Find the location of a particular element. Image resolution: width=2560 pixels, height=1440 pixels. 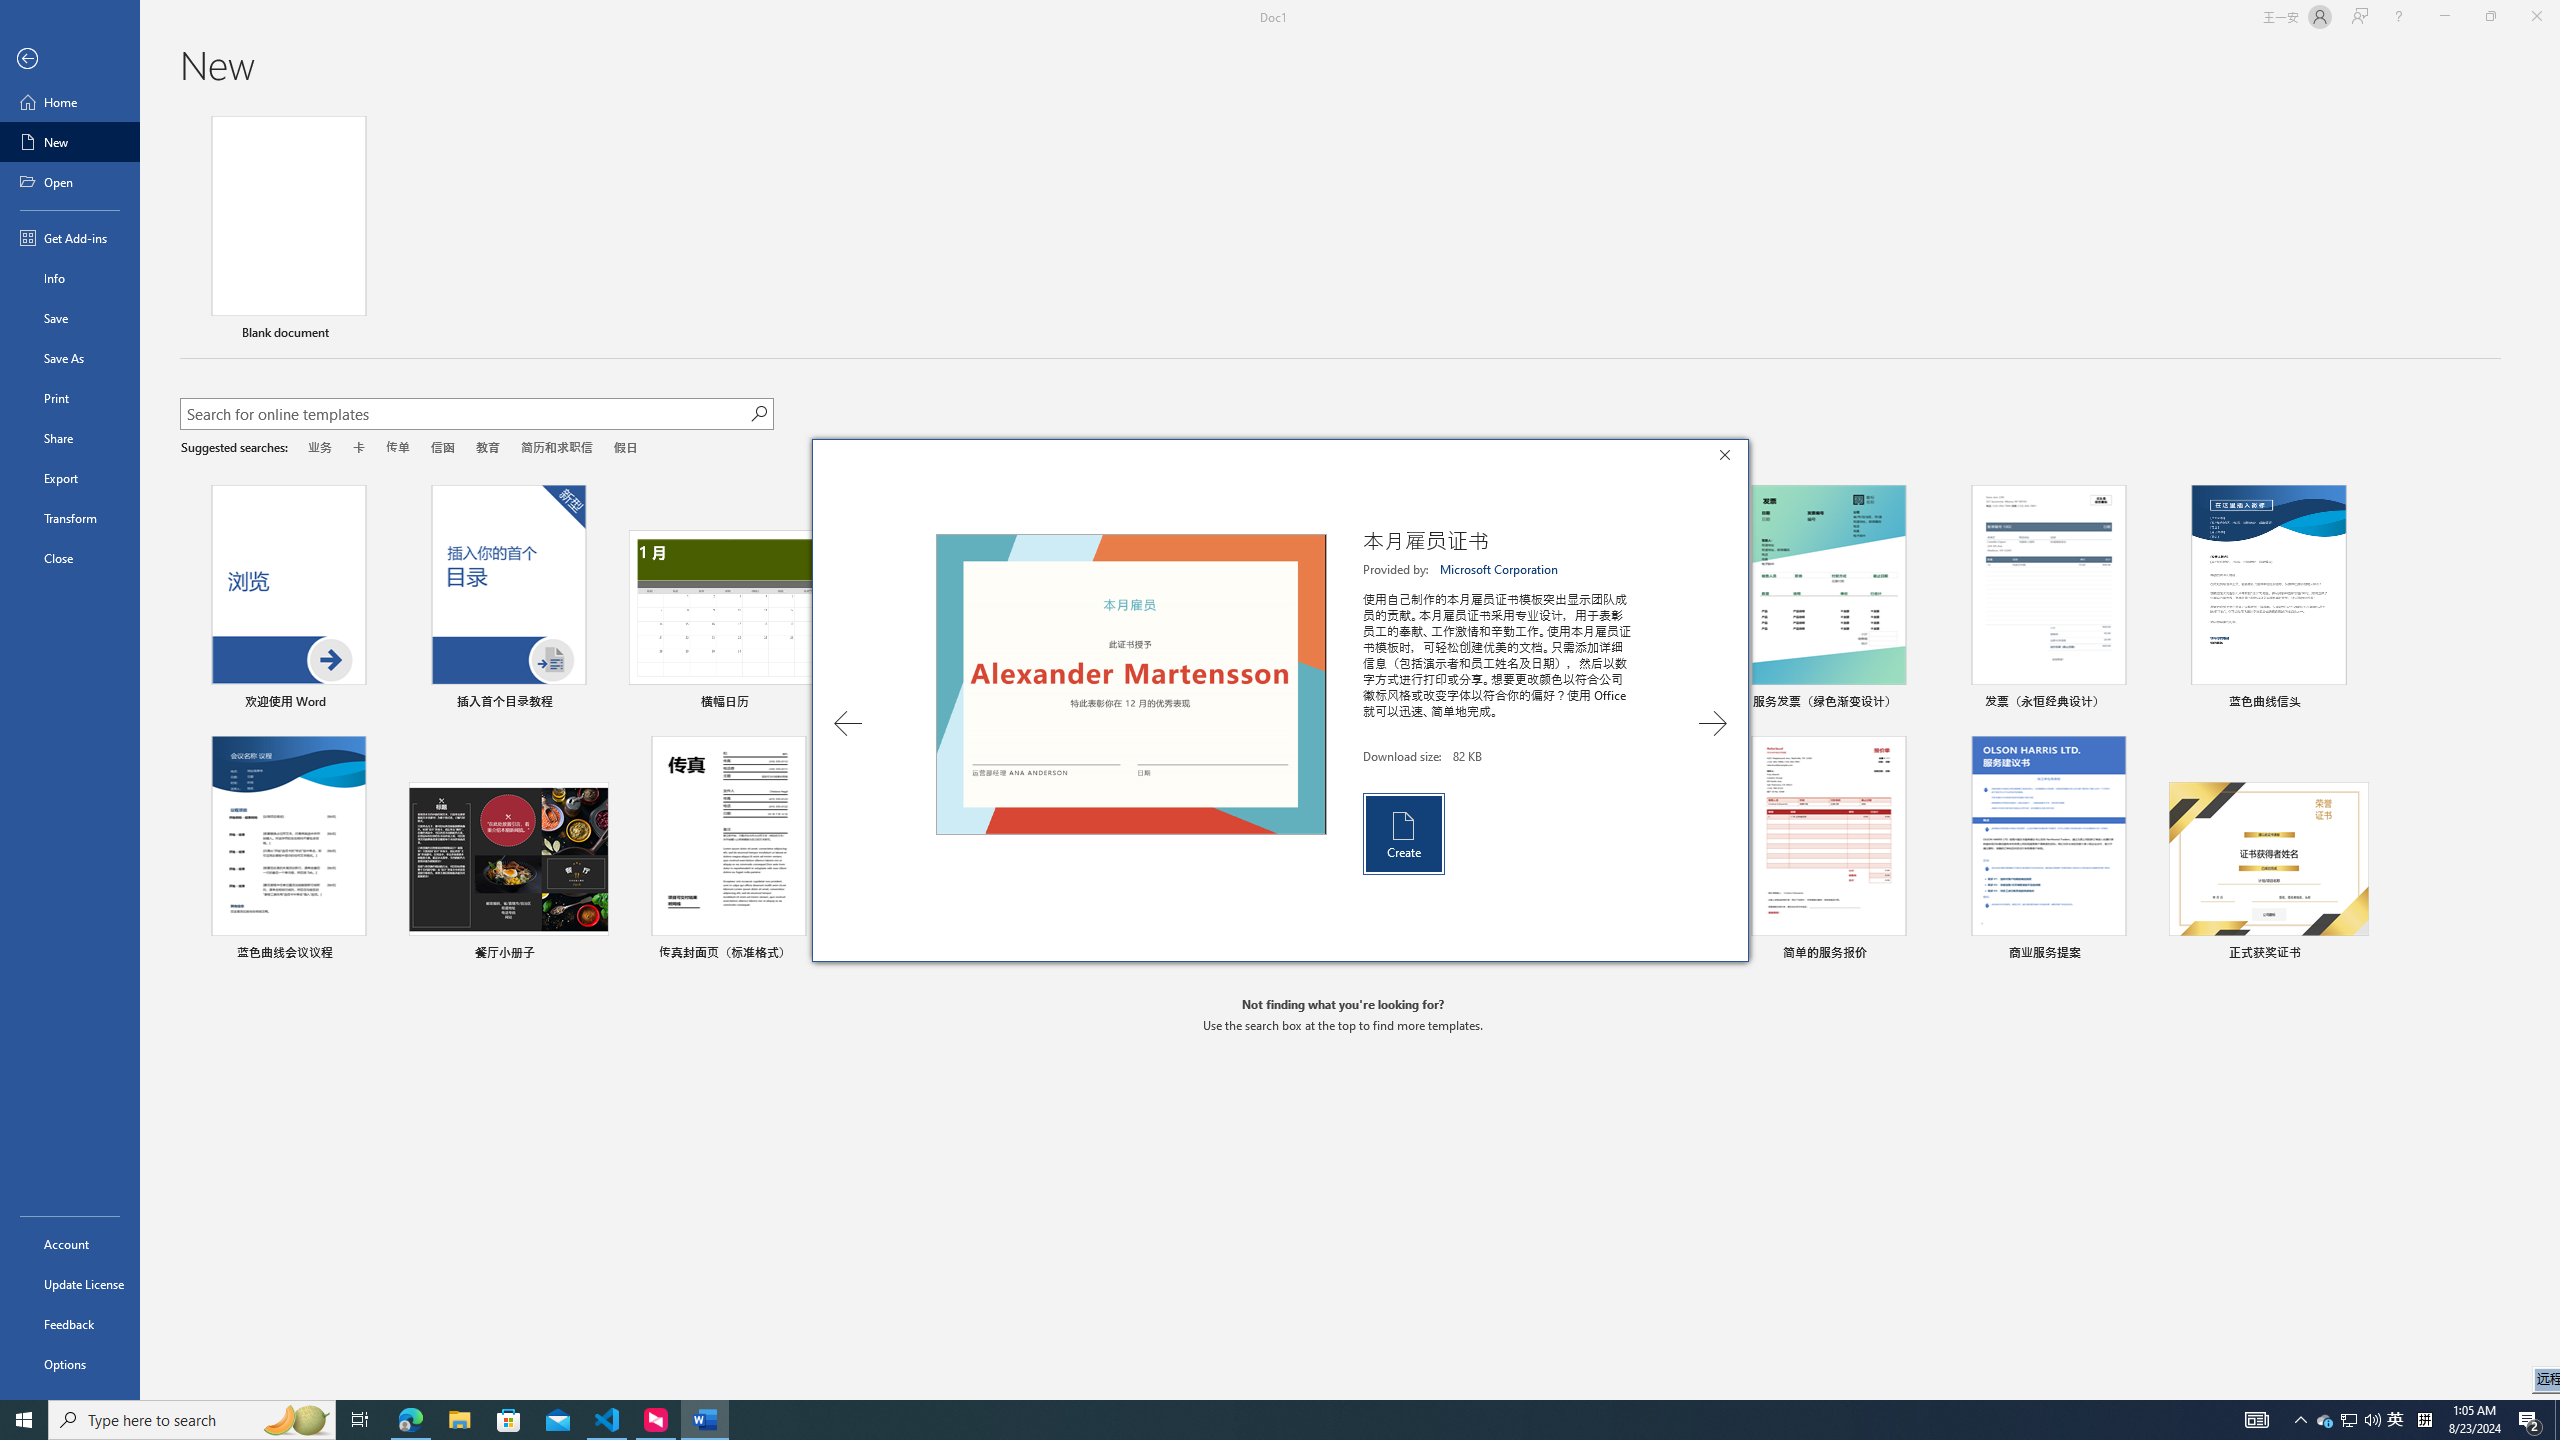

Transform is located at coordinates (70, 518).